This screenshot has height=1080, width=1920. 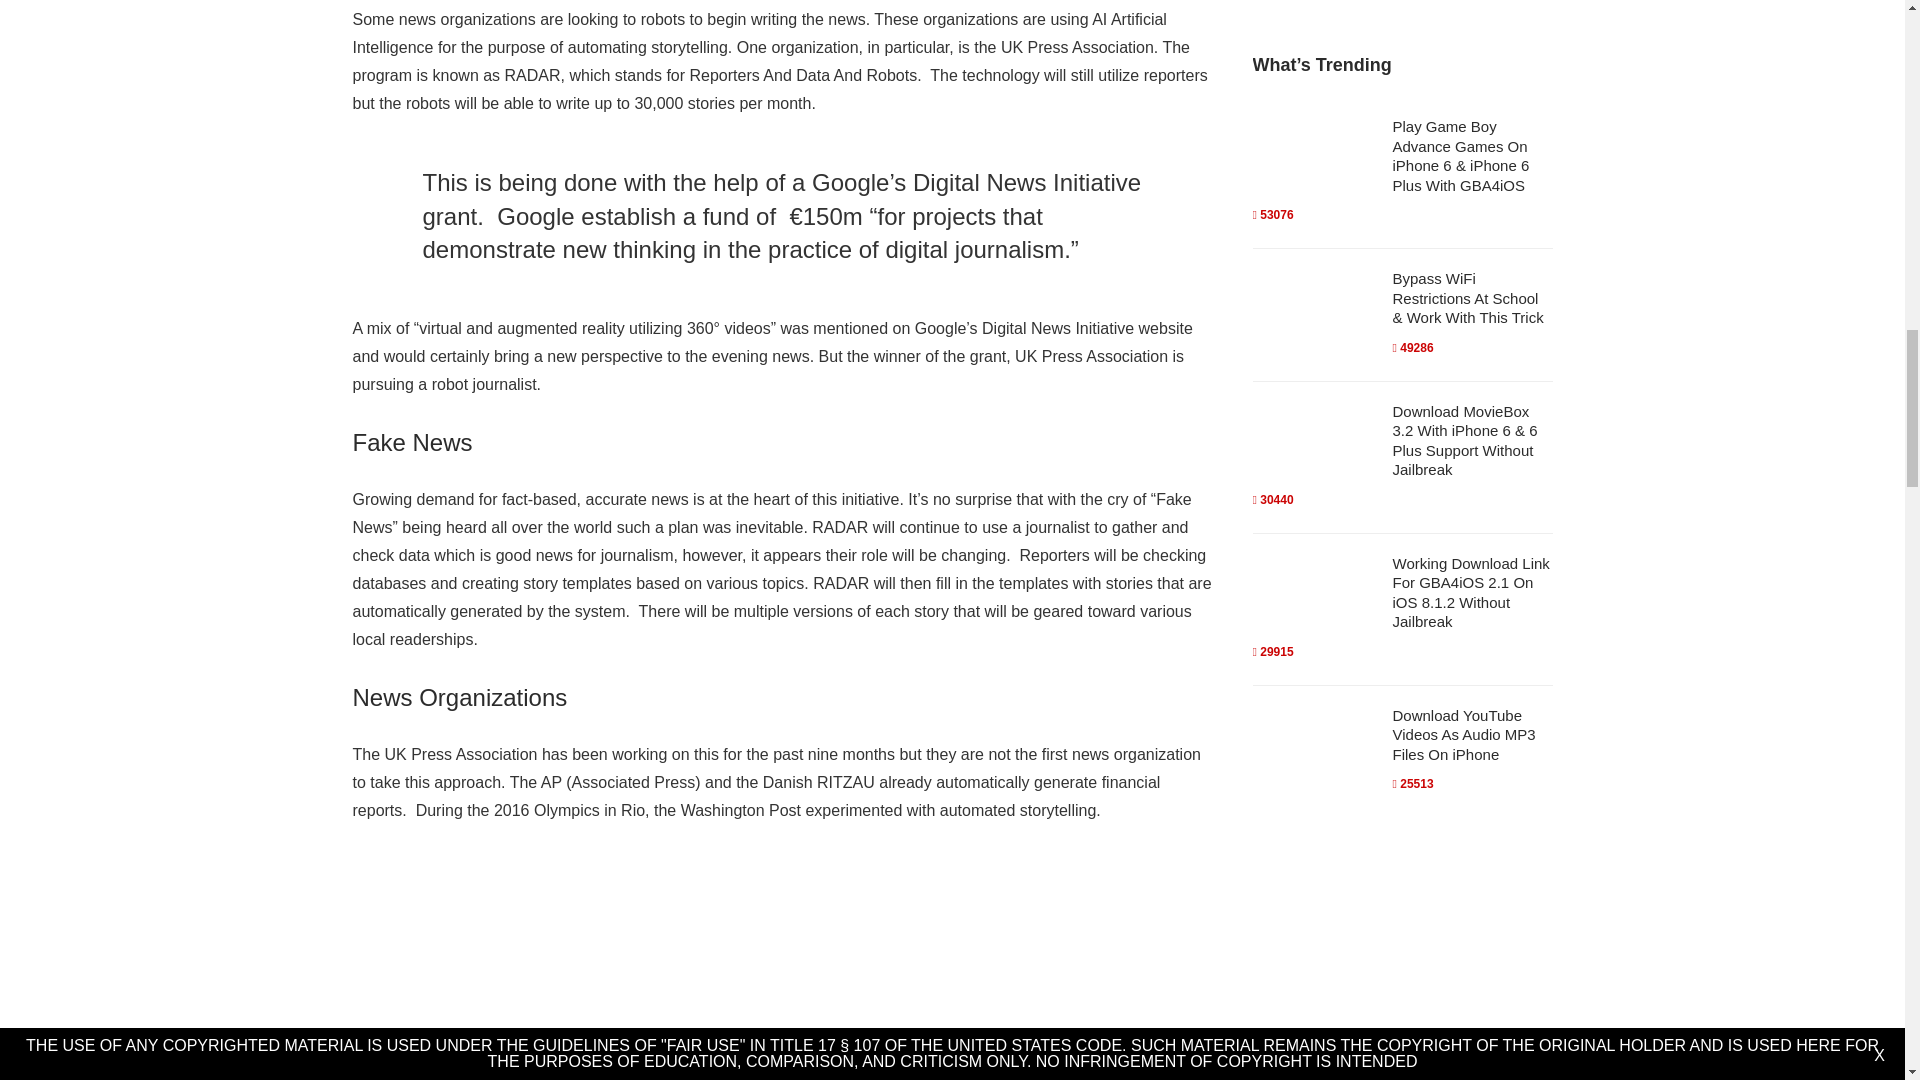 I want to click on Views, so click(x=1412, y=348).